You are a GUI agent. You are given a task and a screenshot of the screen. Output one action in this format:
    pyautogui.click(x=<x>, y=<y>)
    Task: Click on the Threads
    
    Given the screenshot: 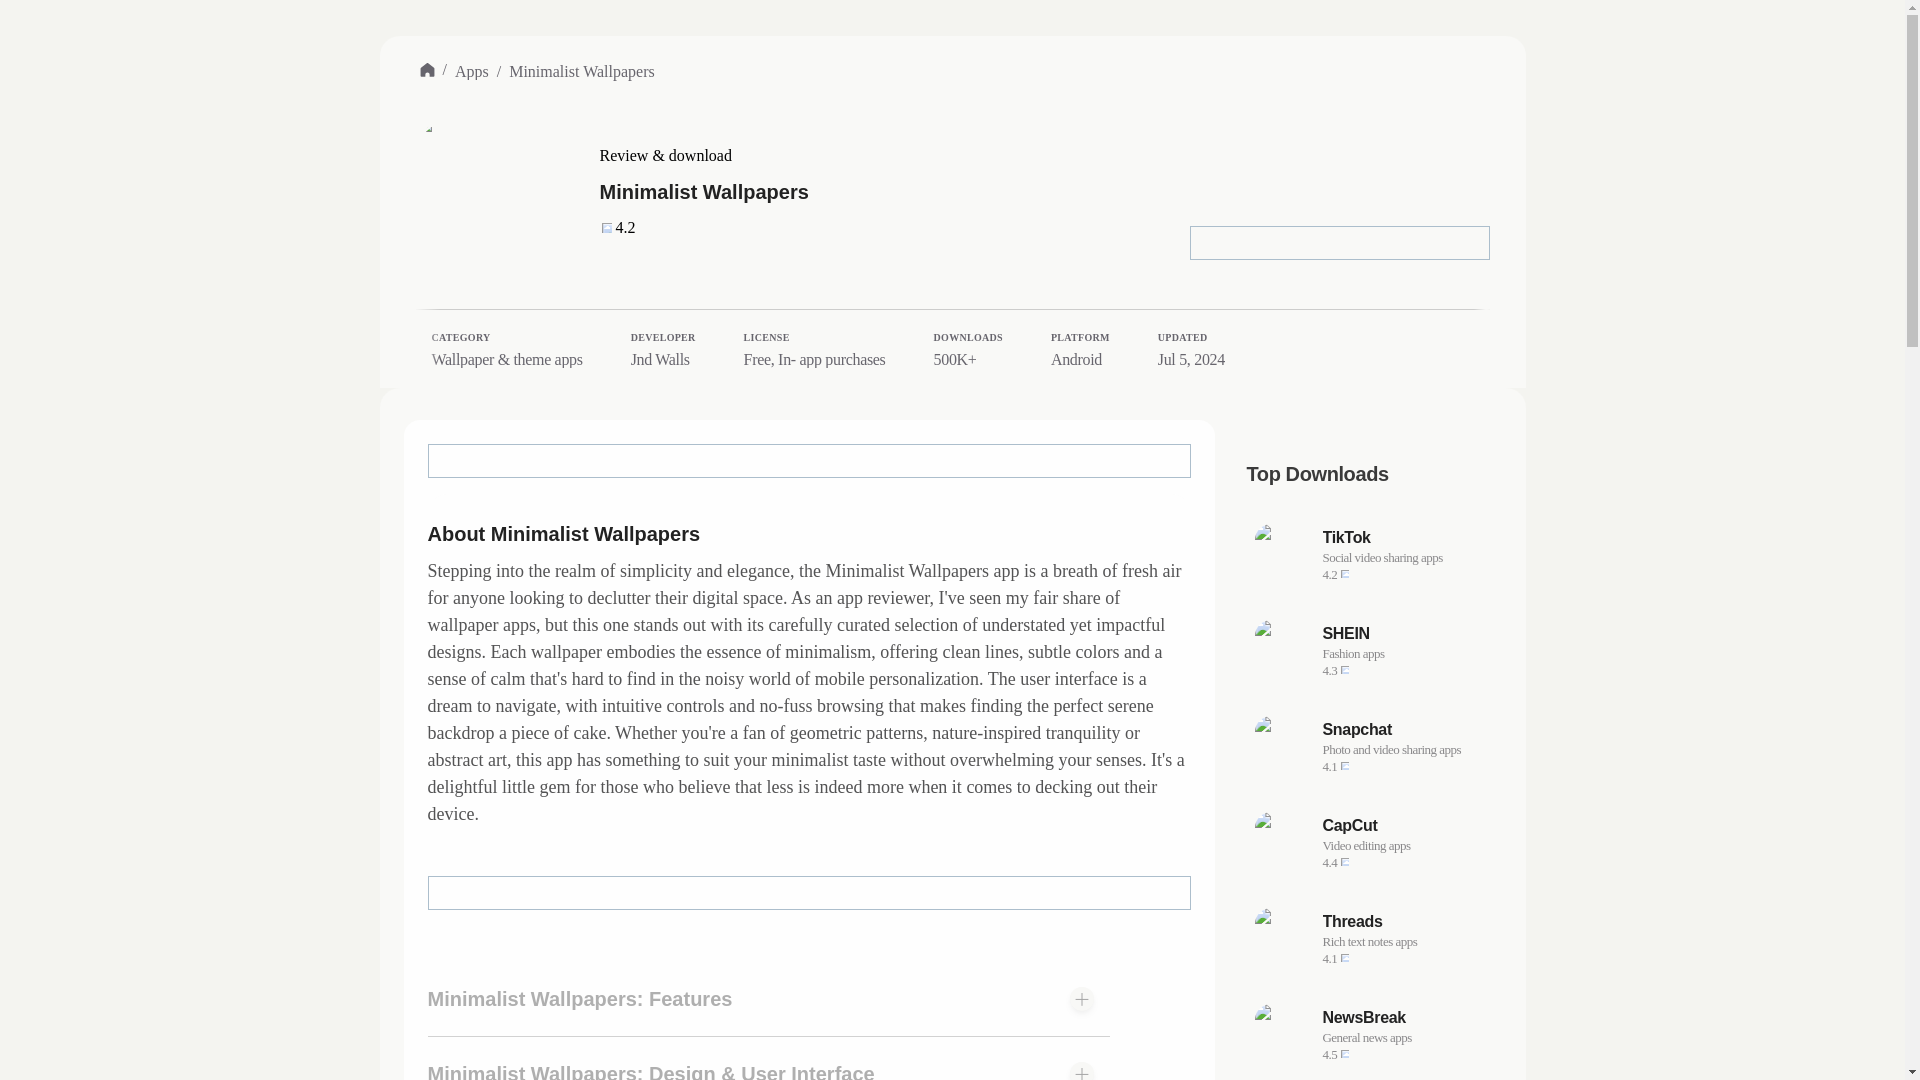 What is the action you would take?
    pyautogui.click(x=1406, y=538)
    